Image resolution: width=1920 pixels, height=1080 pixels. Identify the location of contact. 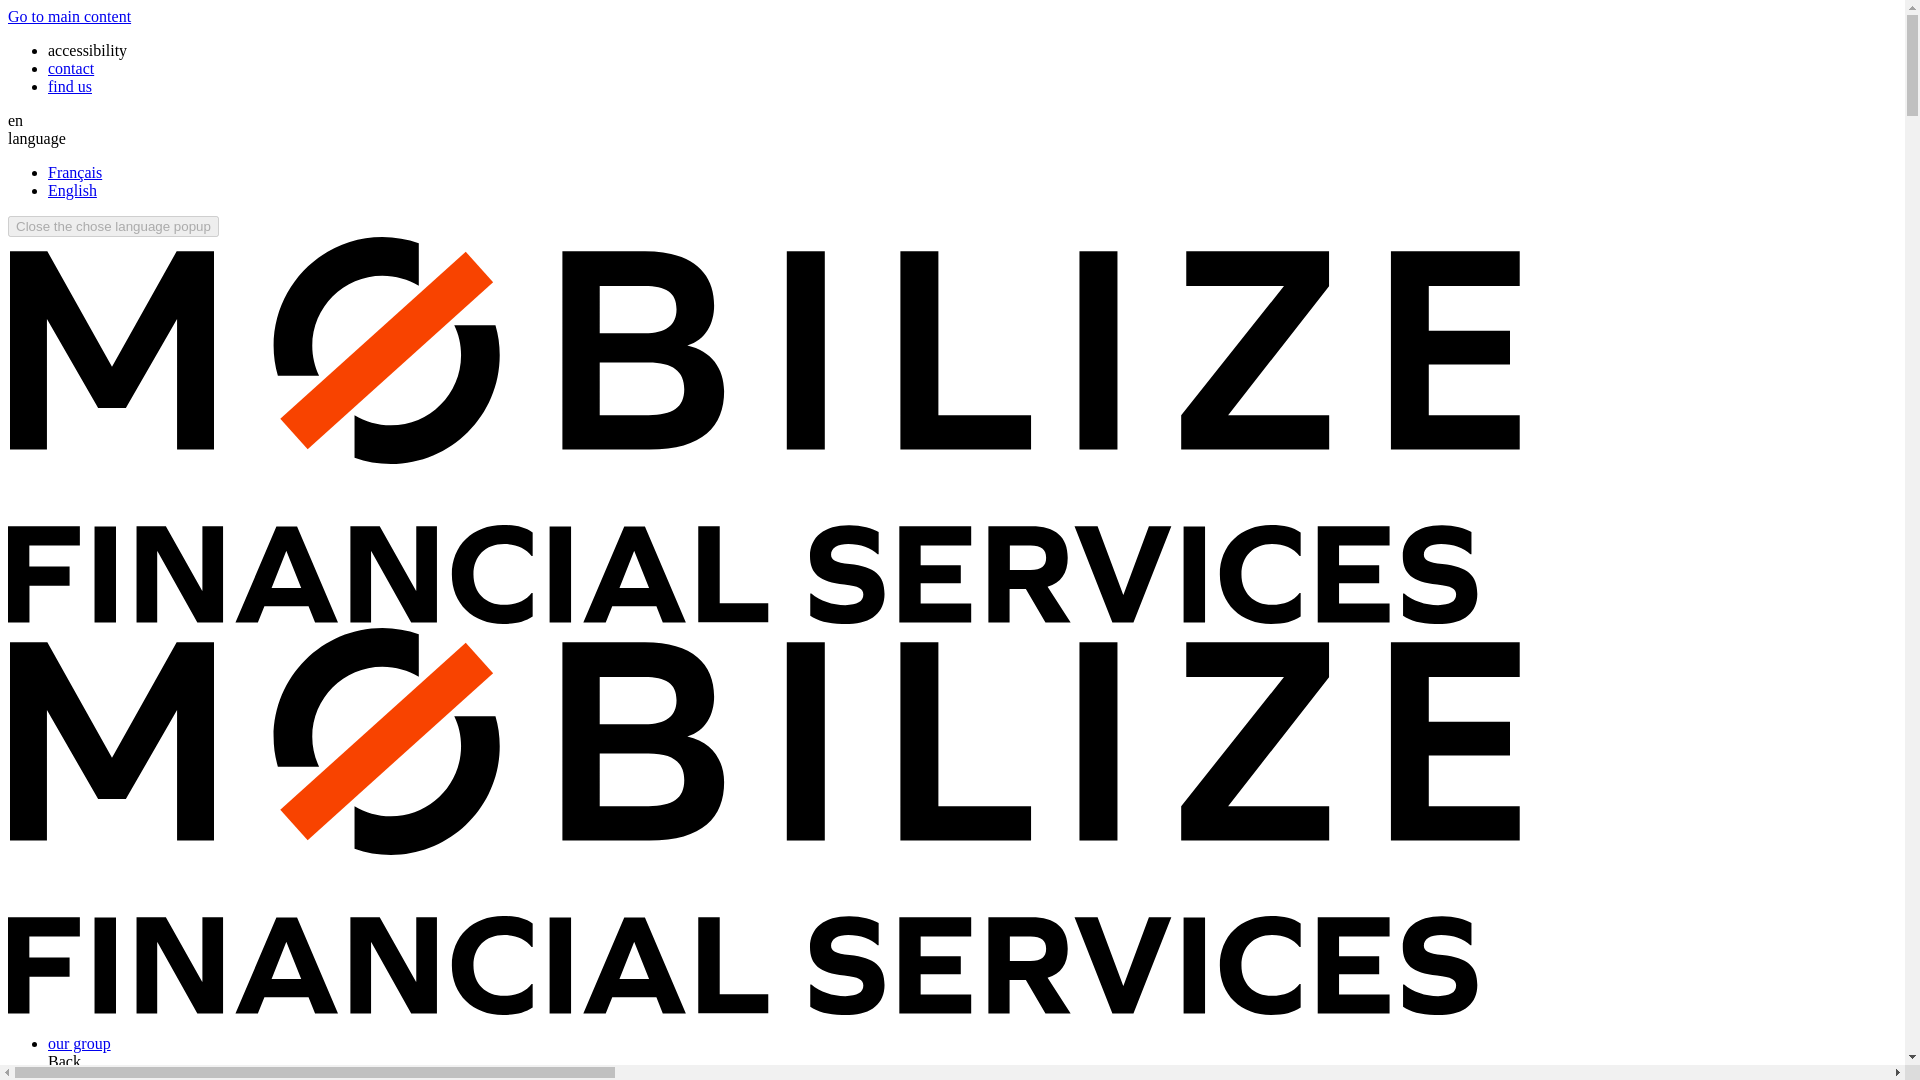
(71, 68).